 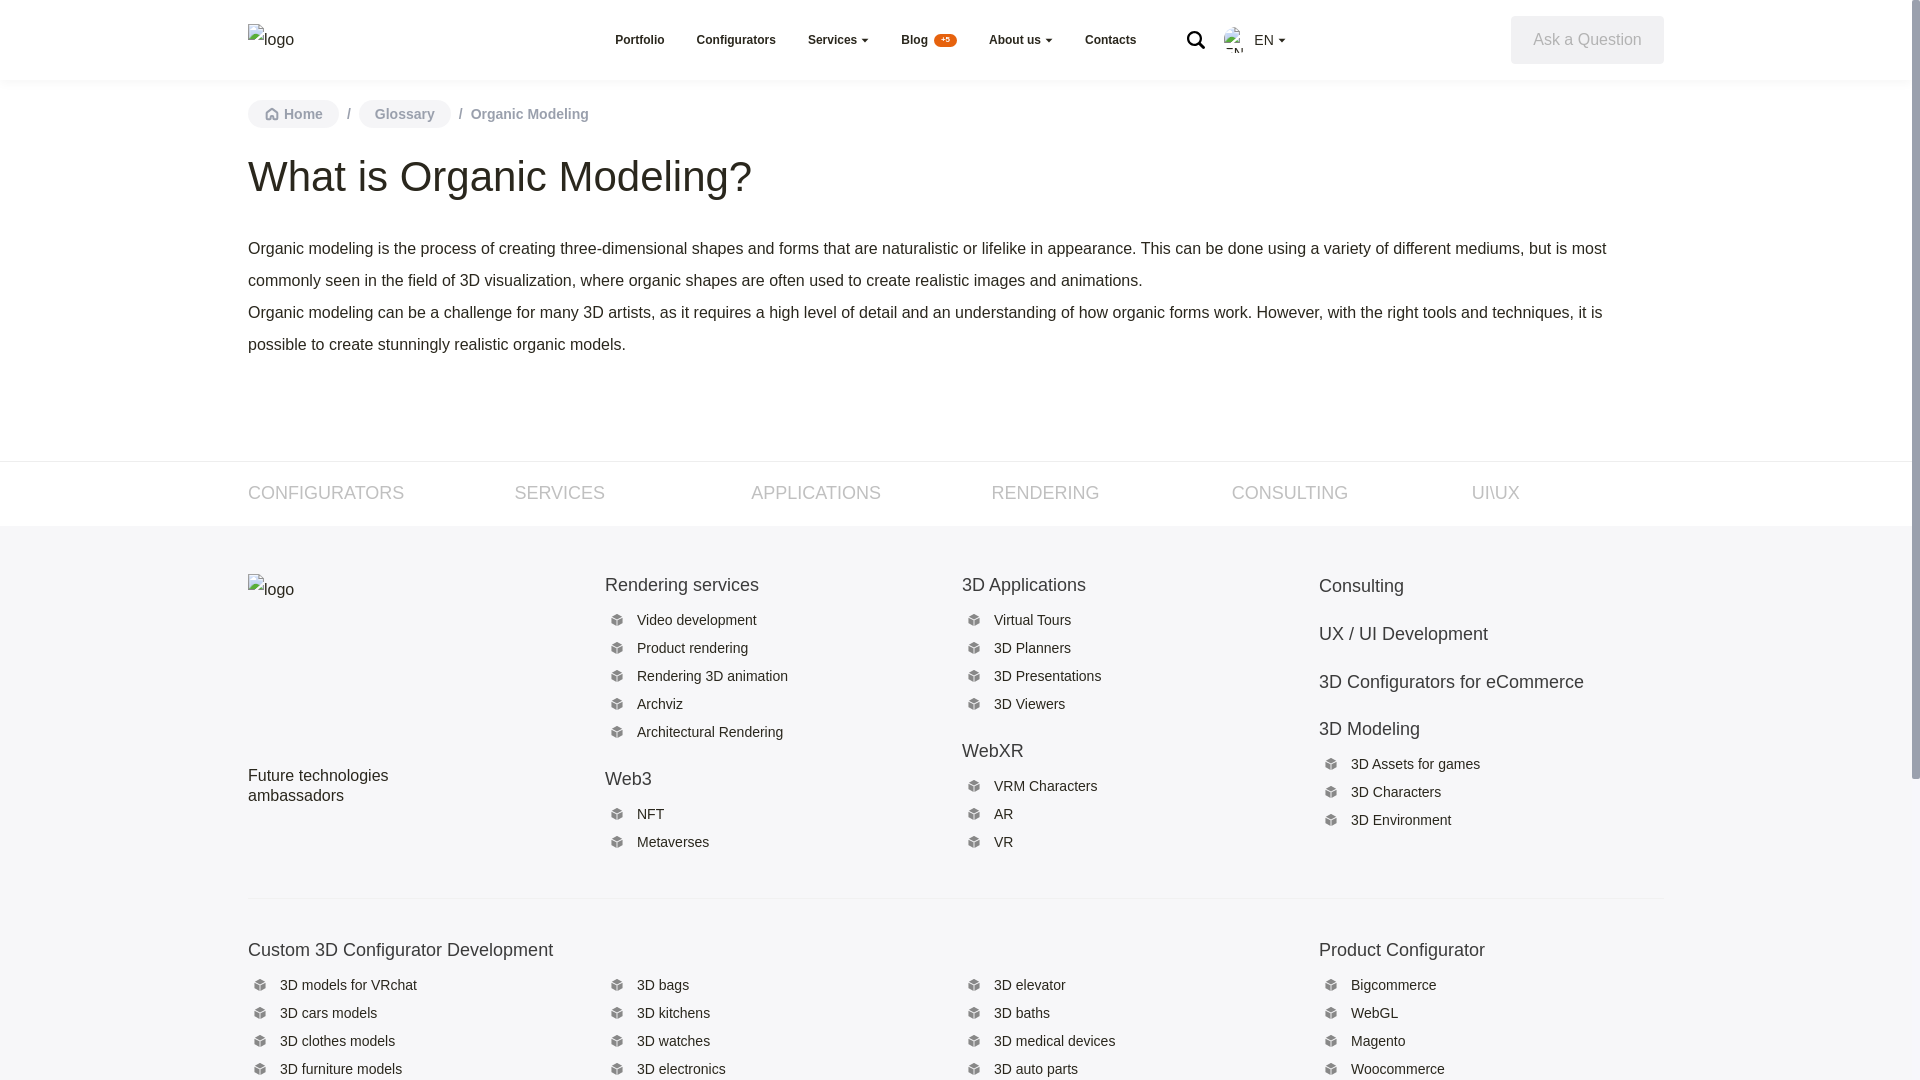 What do you see at coordinates (1014, 40) in the screenshot?
I see `About us` at bounding box center [1014, 40].